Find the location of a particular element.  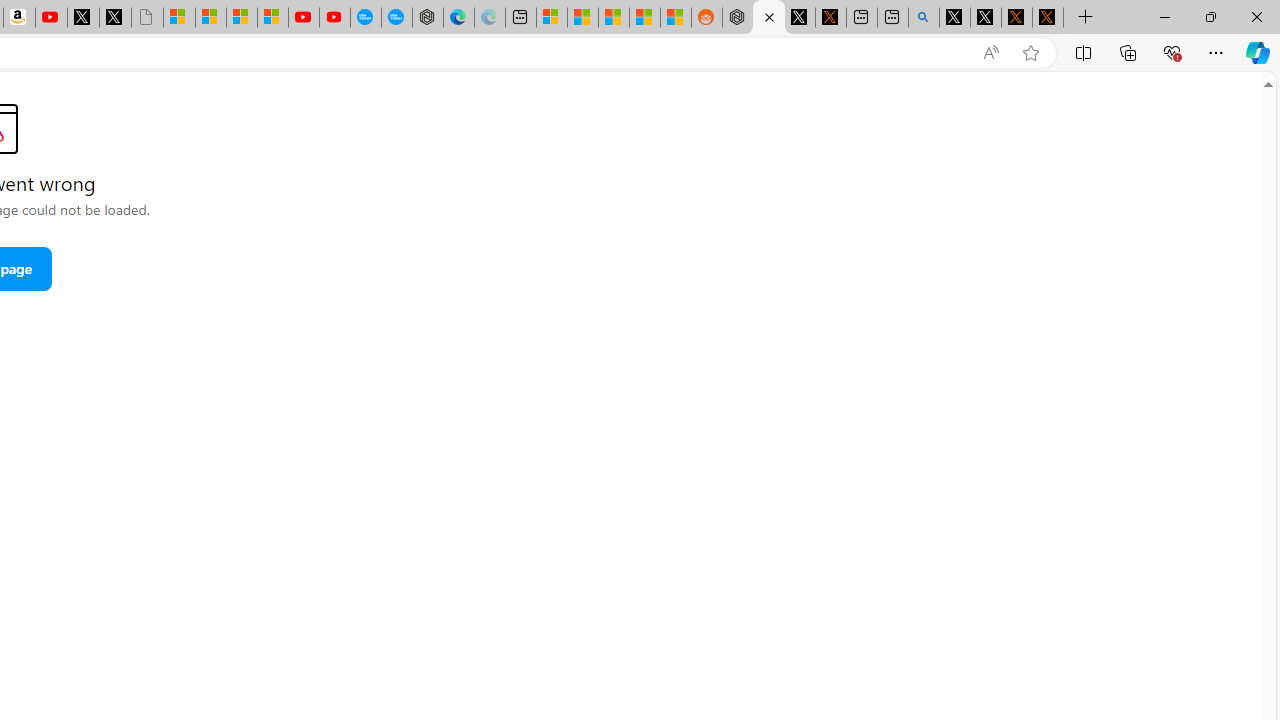

Microsoft account | Microsoft Account Privacy Settings is located at coordinates (552, 18).